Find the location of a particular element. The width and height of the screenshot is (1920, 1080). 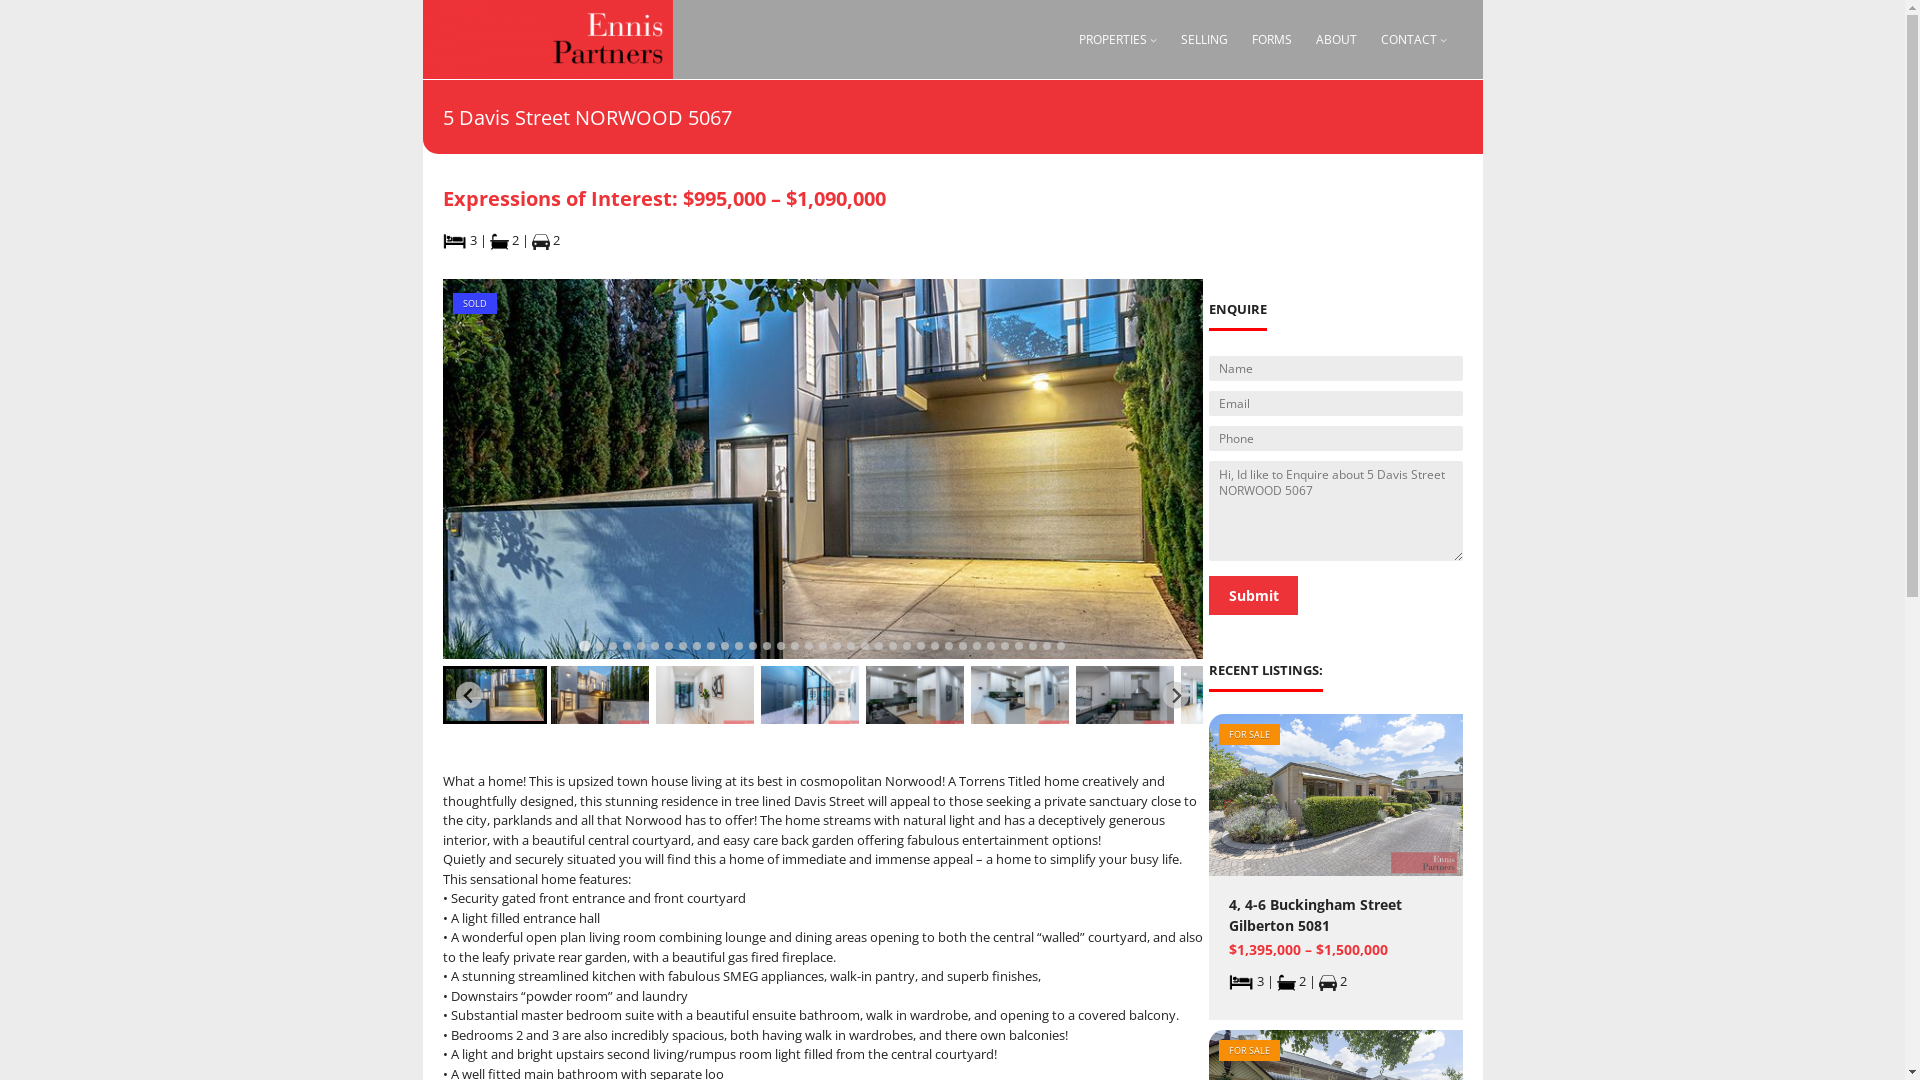

FORMS is located at coordinates (1272, 40).